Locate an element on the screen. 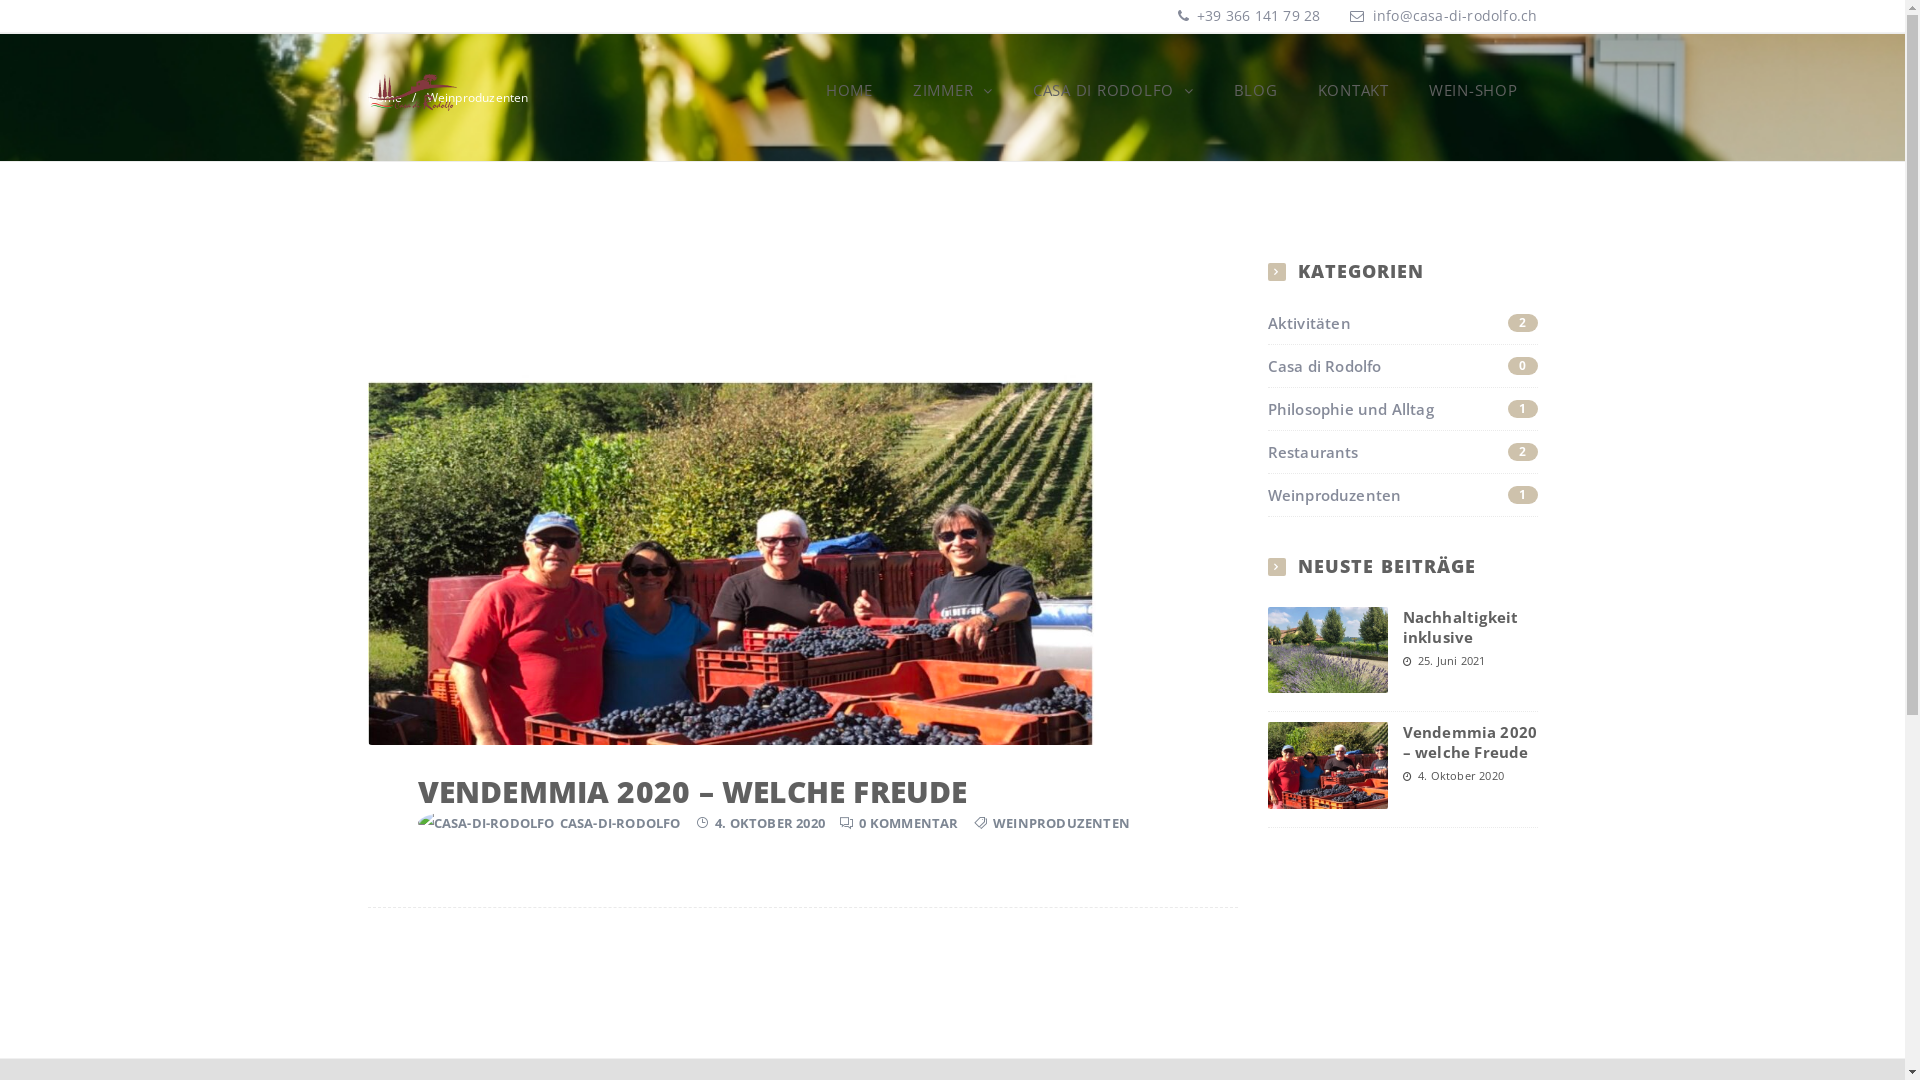 The height and width of the screenshot is (1080, 1920). WEINPRODUZENTEN is located at coordinates (1062, 823).